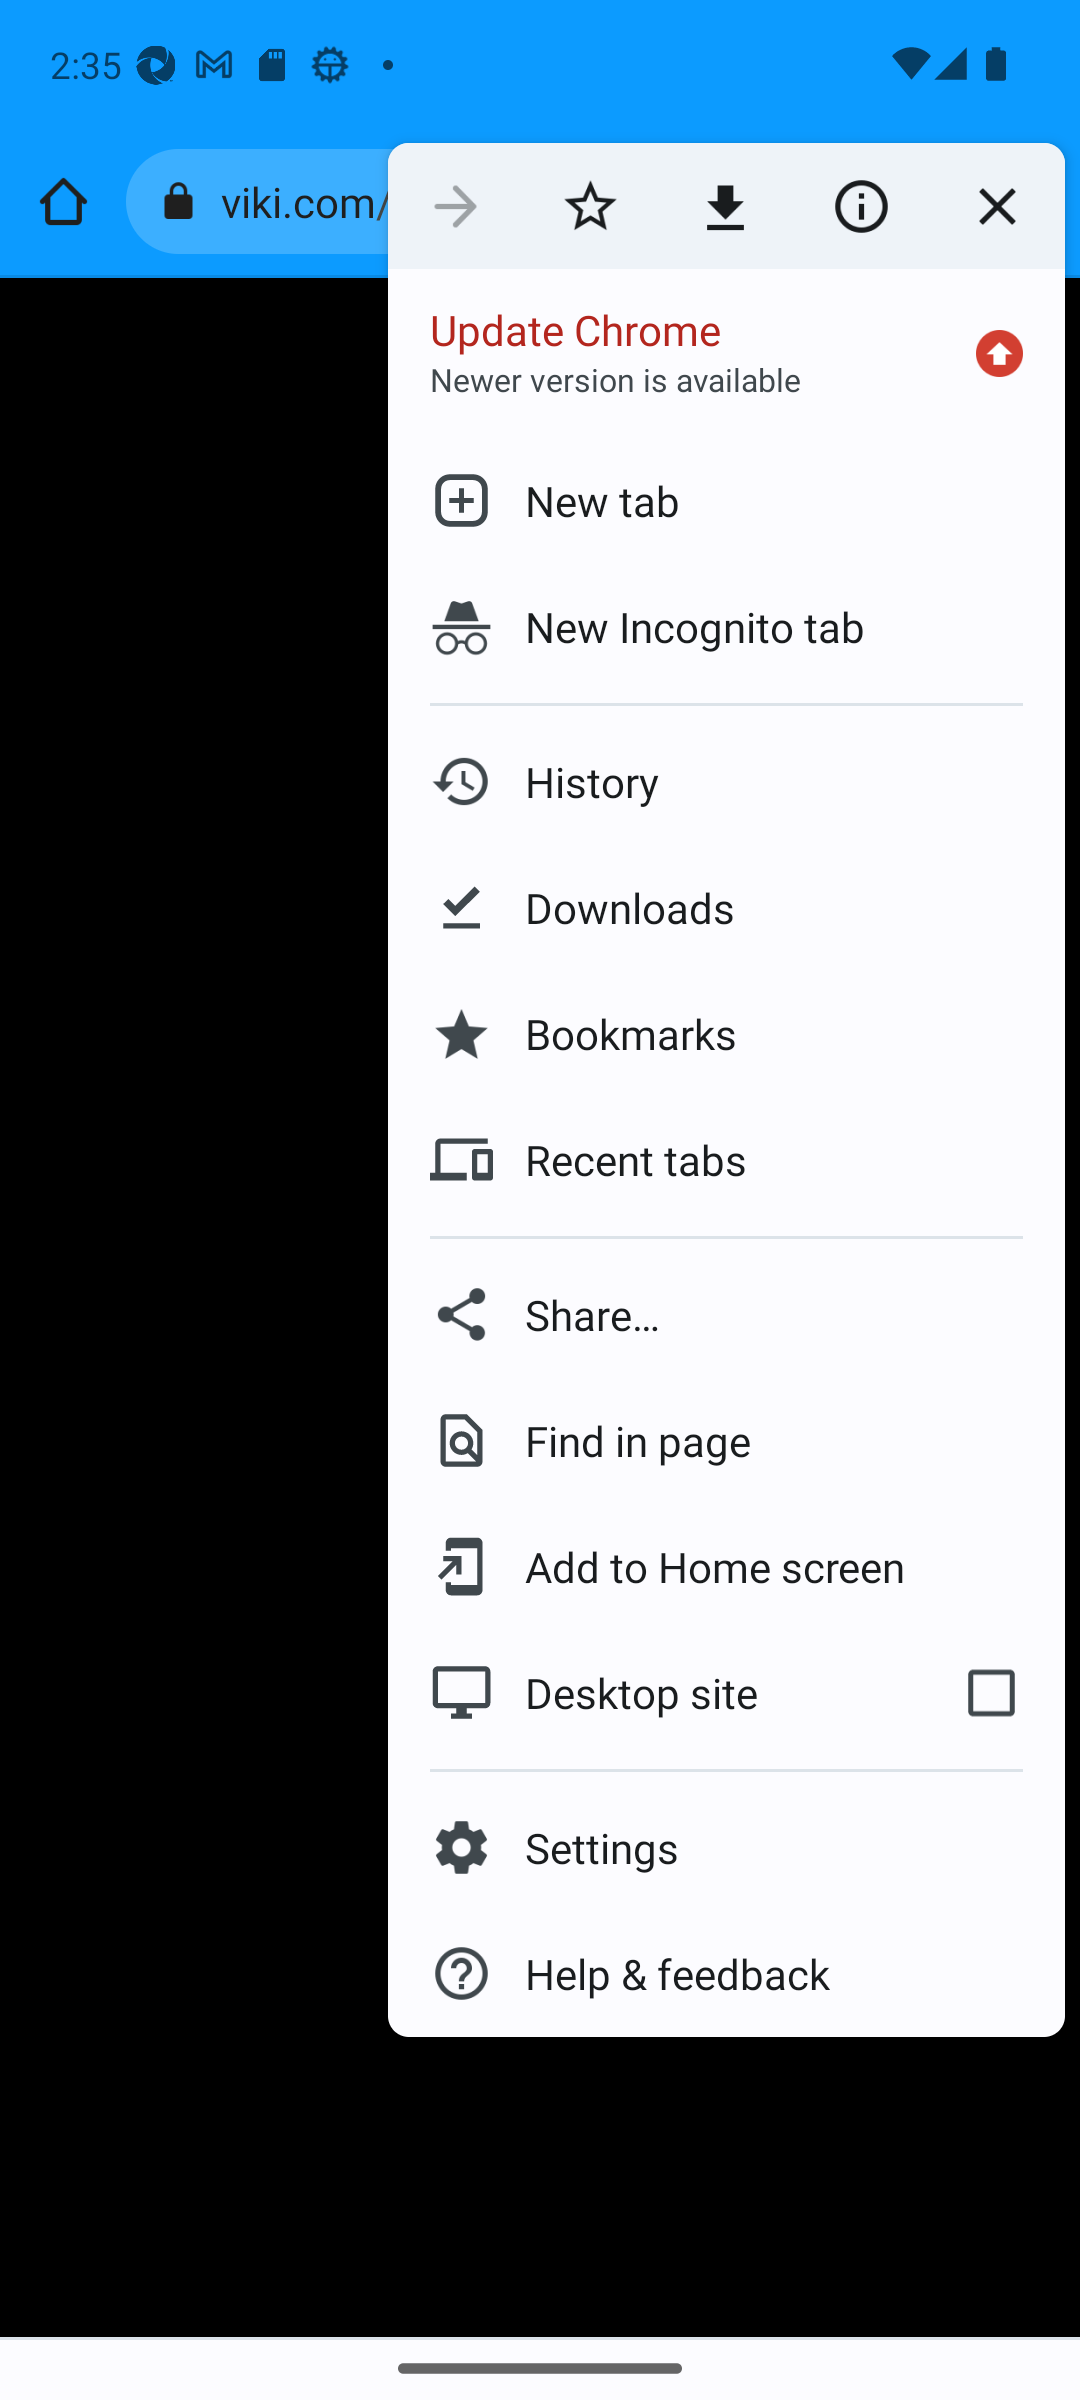  What do you see at coordinates (726, 1314) in the screenshot?
I see `Share…` at bounding box center [726, 1314].